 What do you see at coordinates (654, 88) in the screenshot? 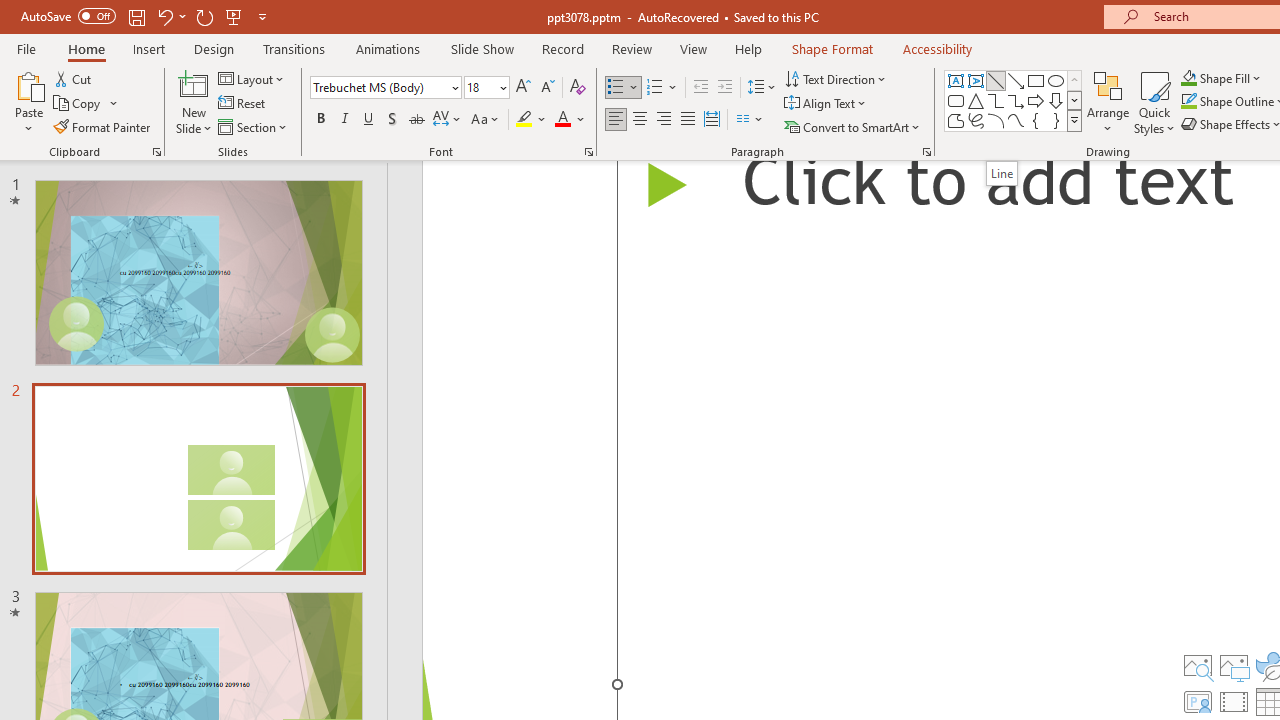
I see `Numbering` at bounding box center [654, 88].